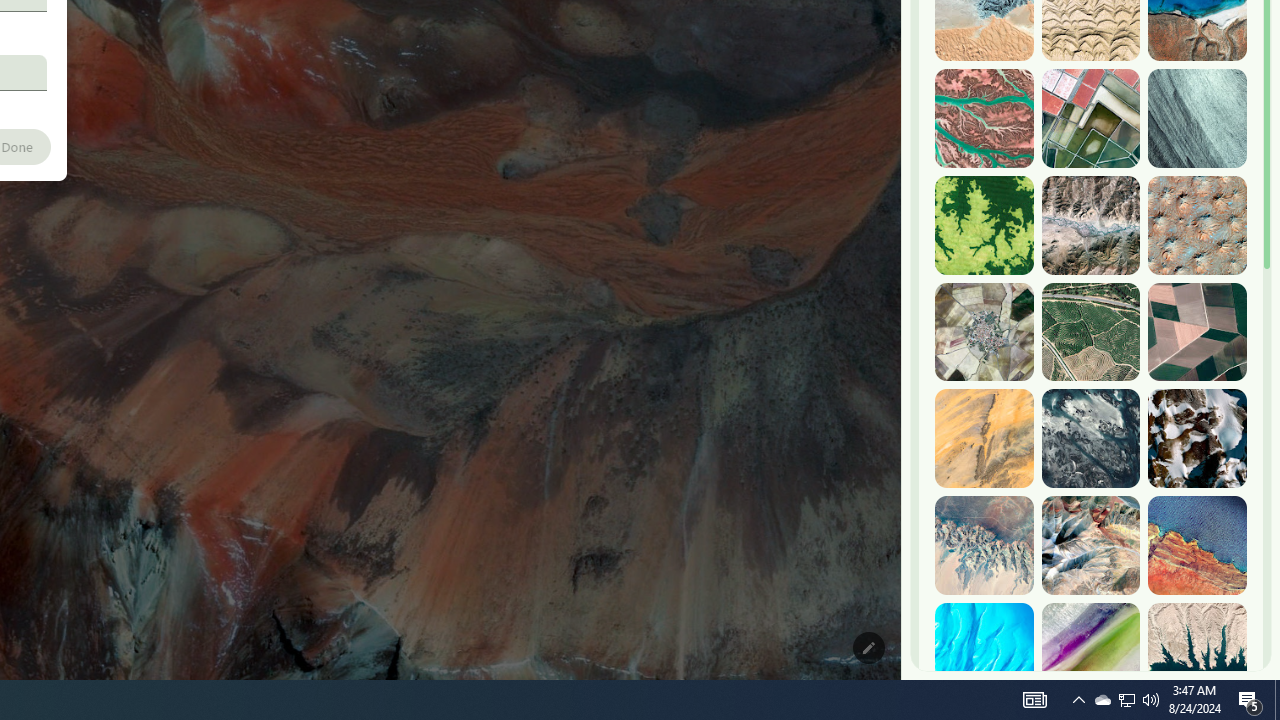  What do you see at coordinates (1090, 332) in the screenshot?
I see `Isla Cristina, Spain` at bounding box center [1090, 332].